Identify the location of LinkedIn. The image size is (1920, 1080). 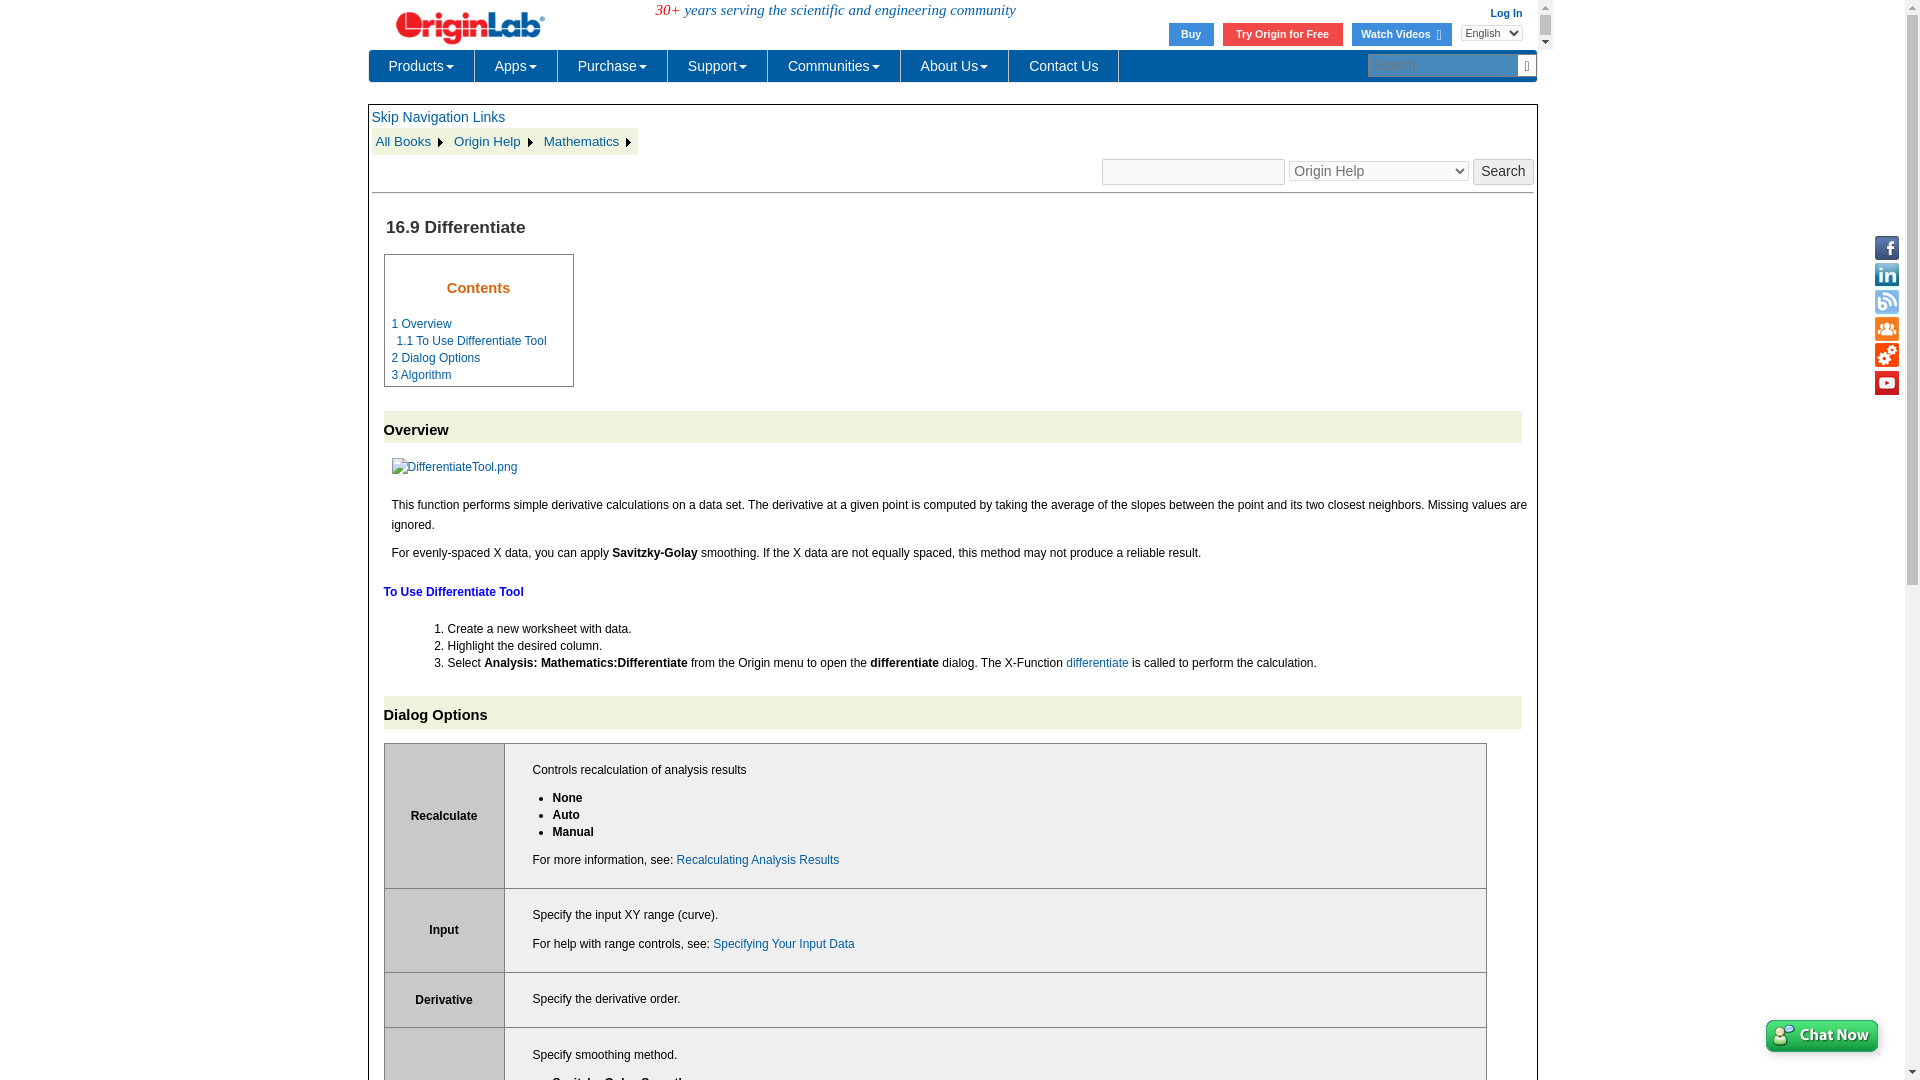
(1886, 275).